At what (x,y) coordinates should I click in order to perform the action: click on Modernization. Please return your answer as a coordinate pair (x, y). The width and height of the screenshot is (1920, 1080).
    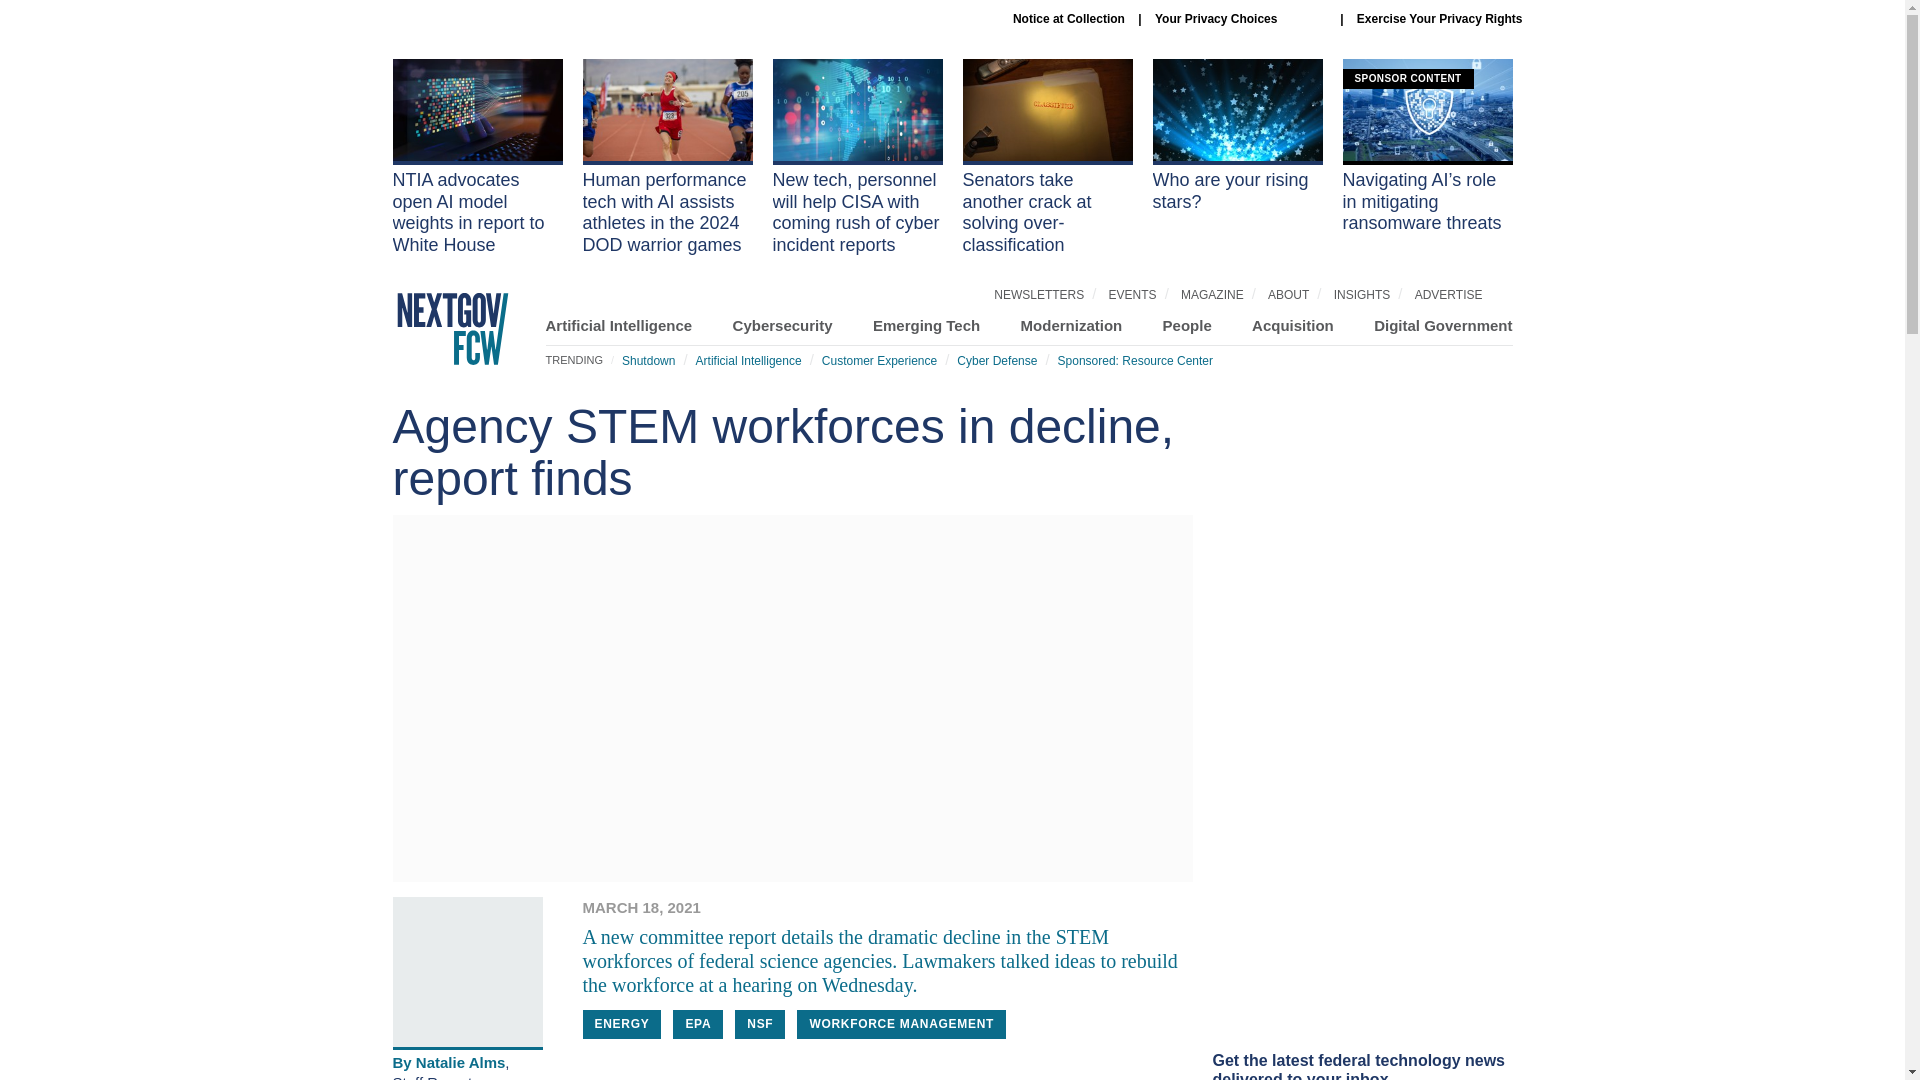
    Looking at the image, I should click on (1072, 325).